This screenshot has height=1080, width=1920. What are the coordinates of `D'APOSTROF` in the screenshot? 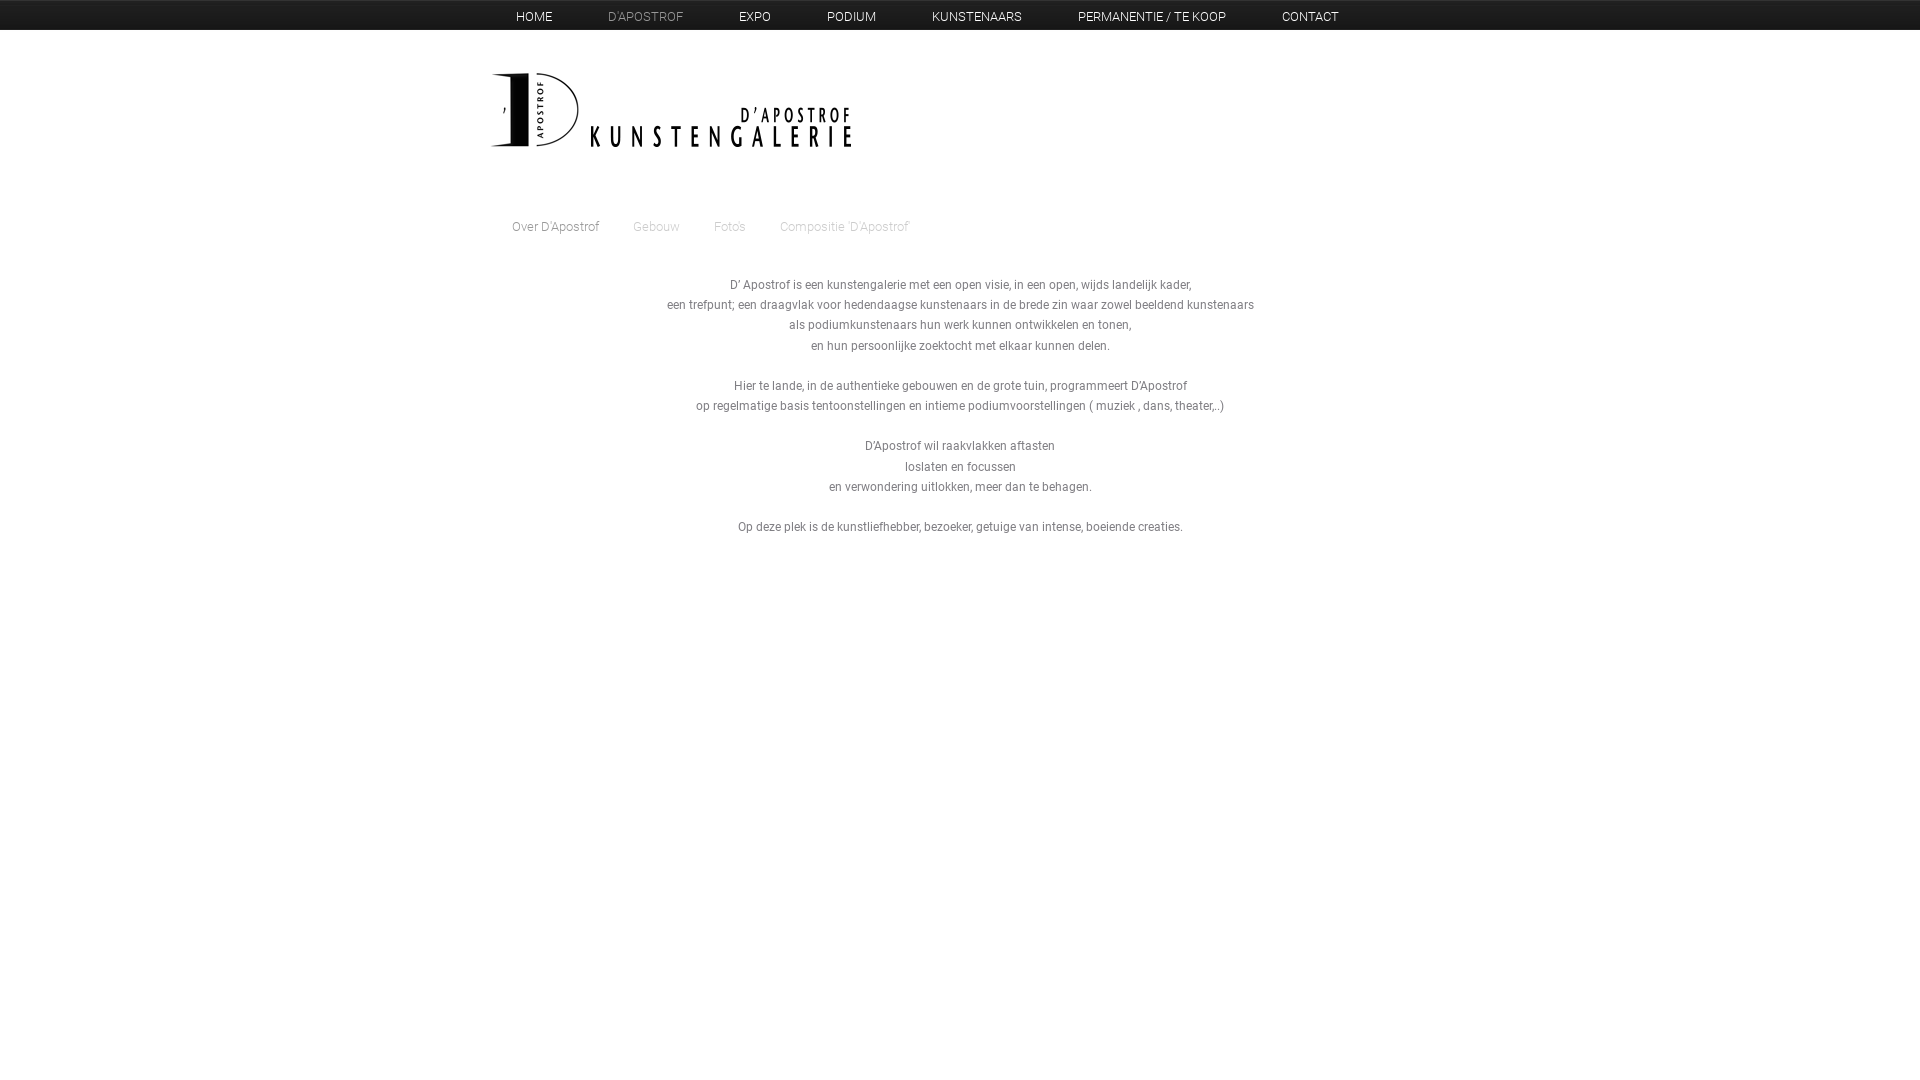 It's located at (646, 16).